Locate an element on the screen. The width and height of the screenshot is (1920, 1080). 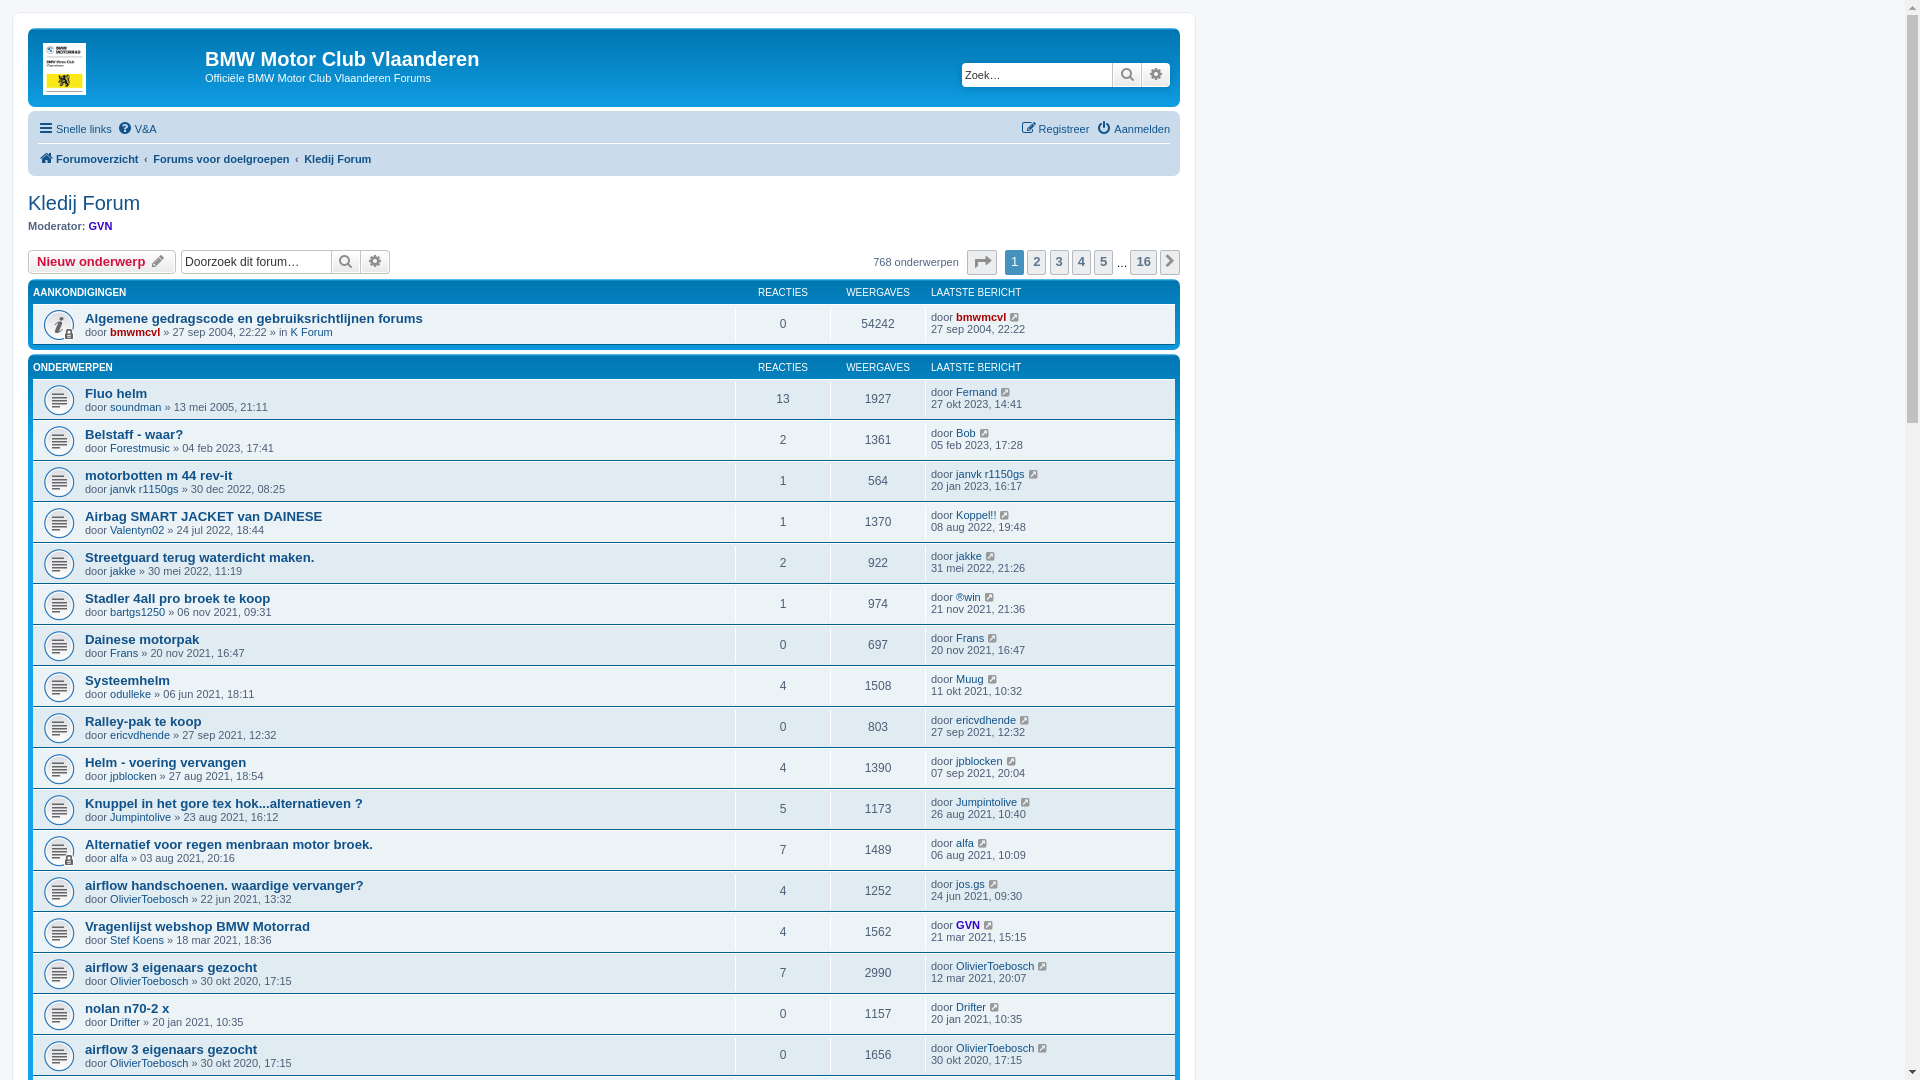
Airbag SMART JACKET van DAINESE is located at coordinates (204, 516).